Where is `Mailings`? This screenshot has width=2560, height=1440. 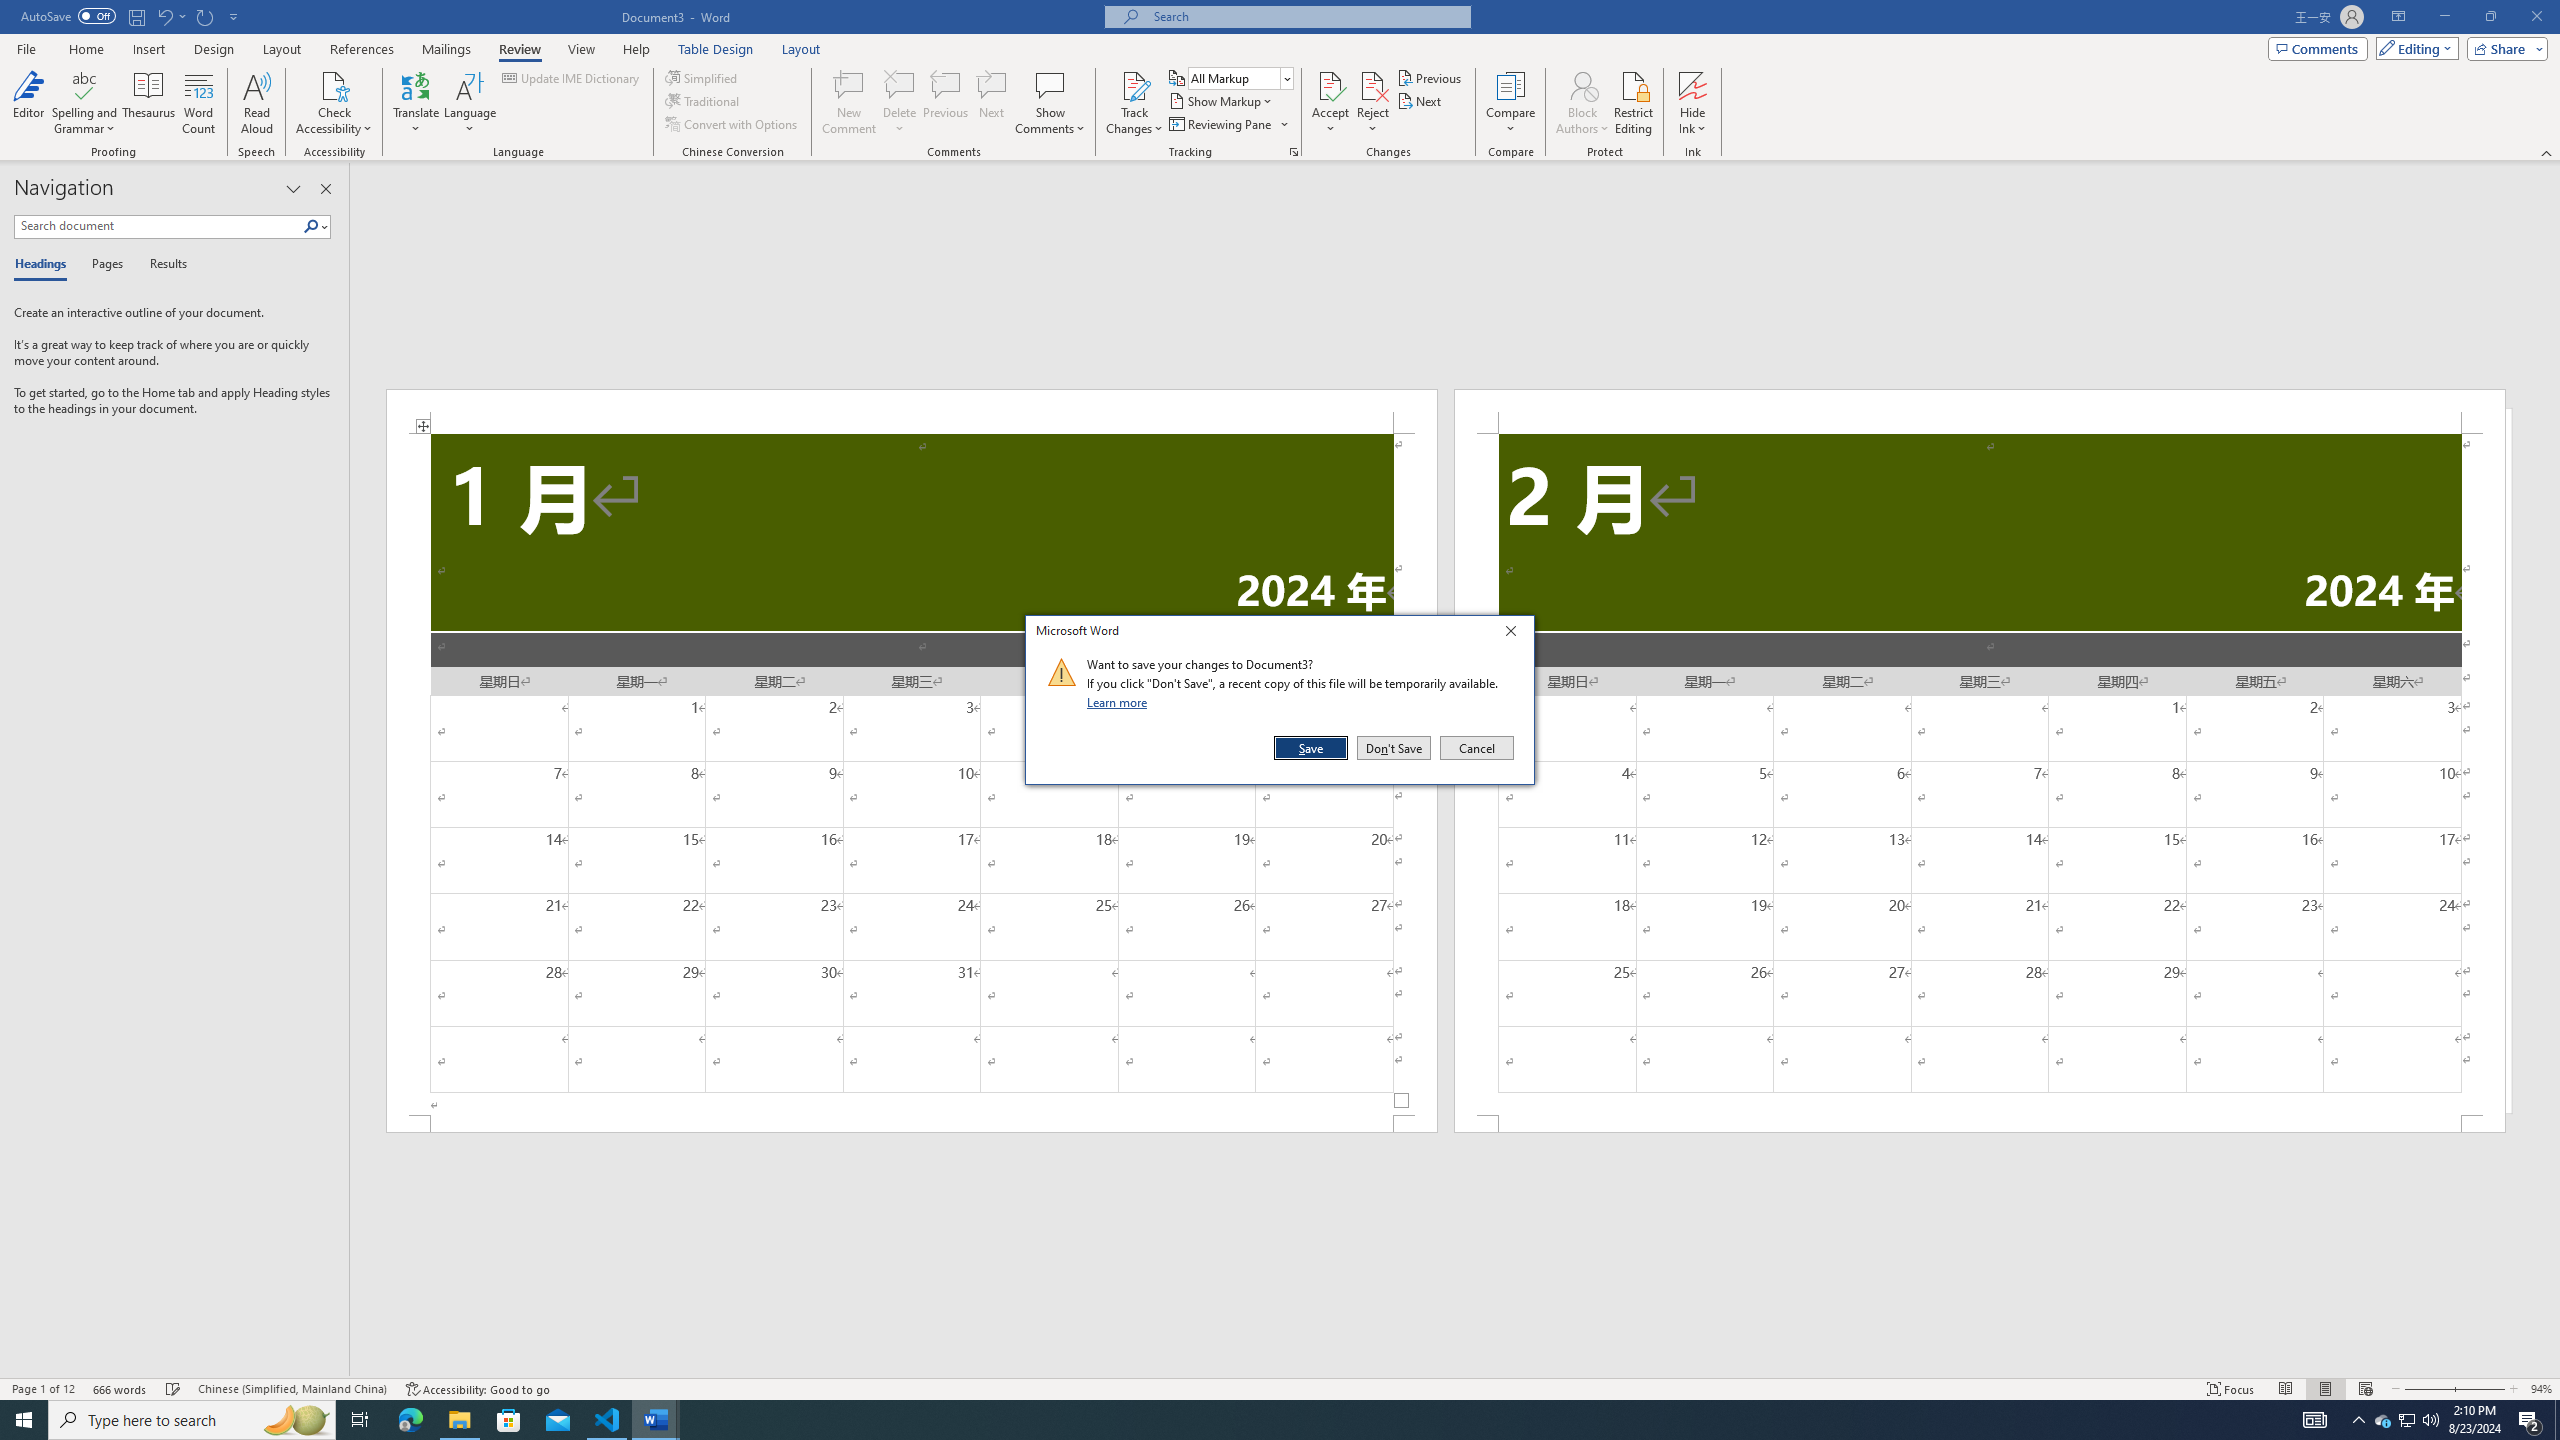 Mailings is located at coordinates (446, 49).